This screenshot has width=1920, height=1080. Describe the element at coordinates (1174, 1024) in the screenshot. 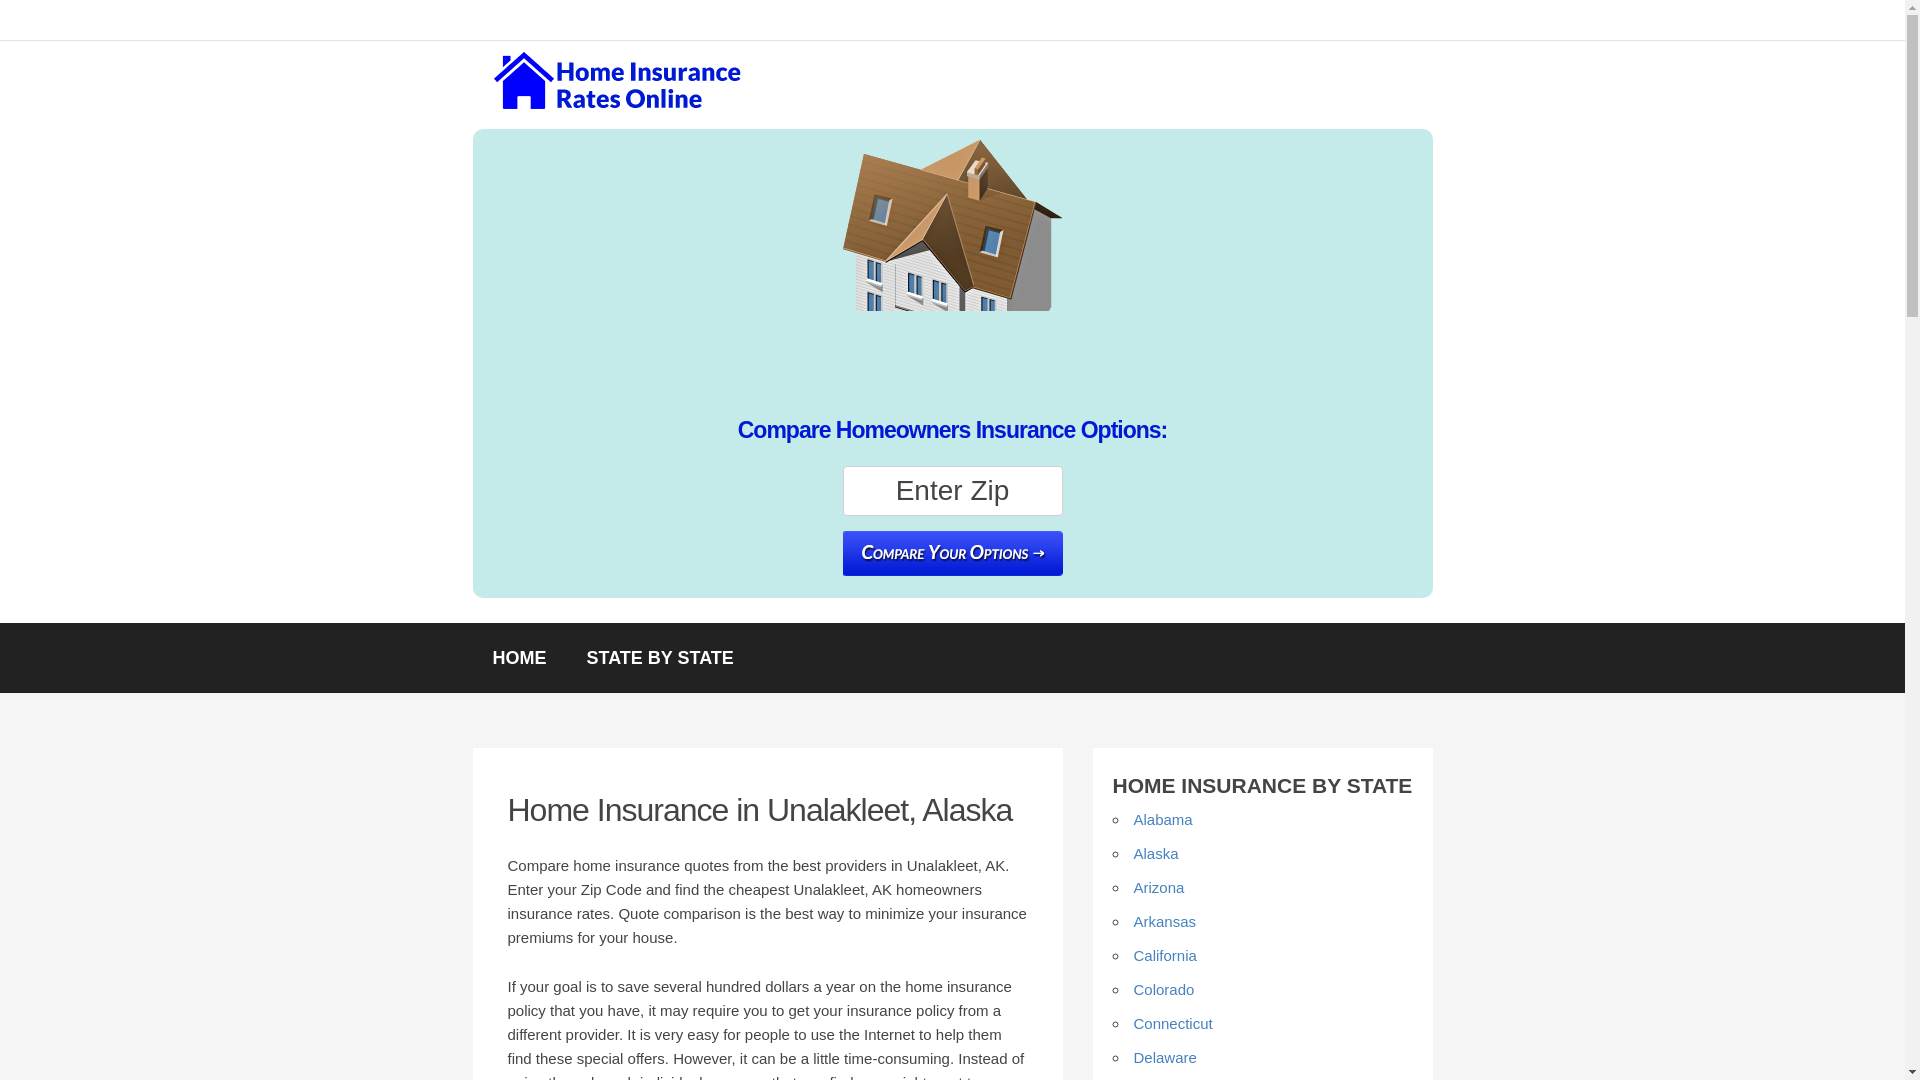

I see `Connecticut` at that location.